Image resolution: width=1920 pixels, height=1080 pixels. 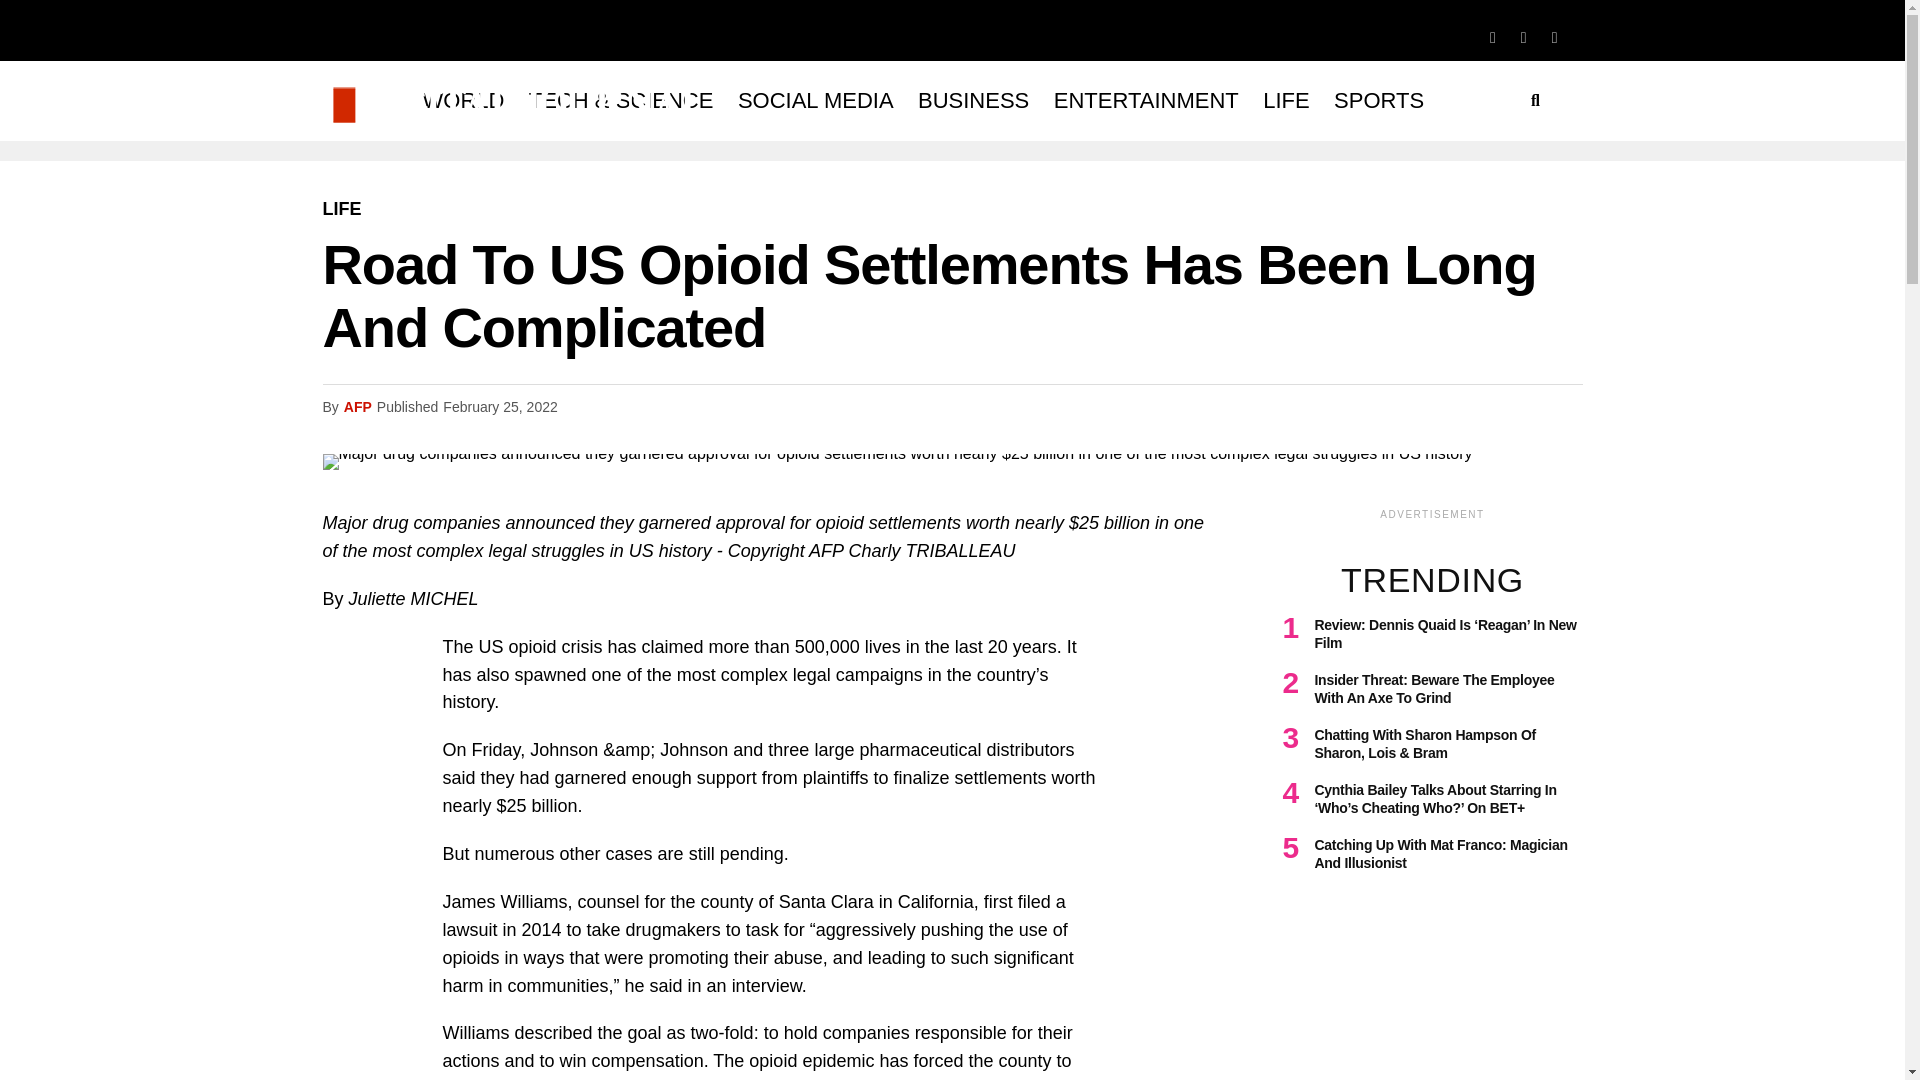 What do you see at coordinates (358, 406) in the screenshot?
I see `Posts by AFP` at bounding box center [358, 406].